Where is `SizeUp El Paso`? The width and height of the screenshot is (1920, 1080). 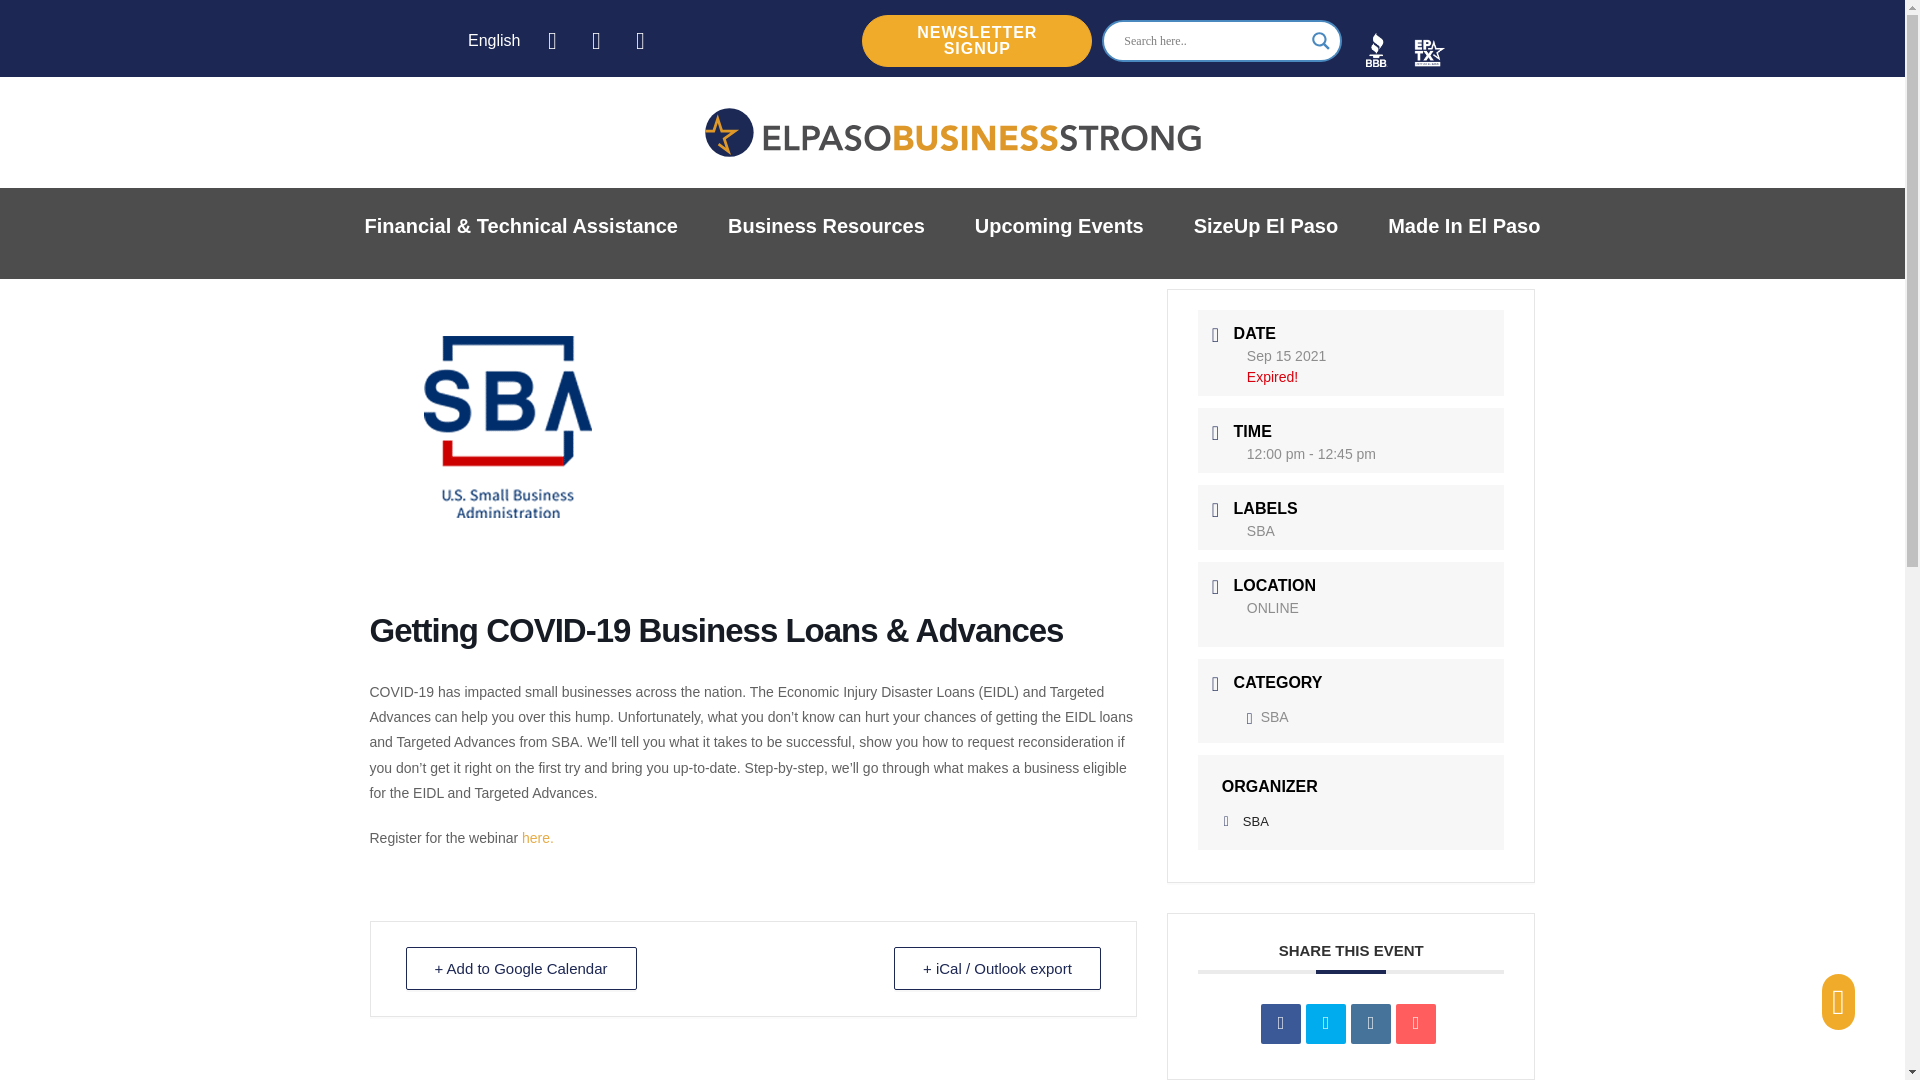 SizeUp El Paso is located at coordinates (1266, 226).